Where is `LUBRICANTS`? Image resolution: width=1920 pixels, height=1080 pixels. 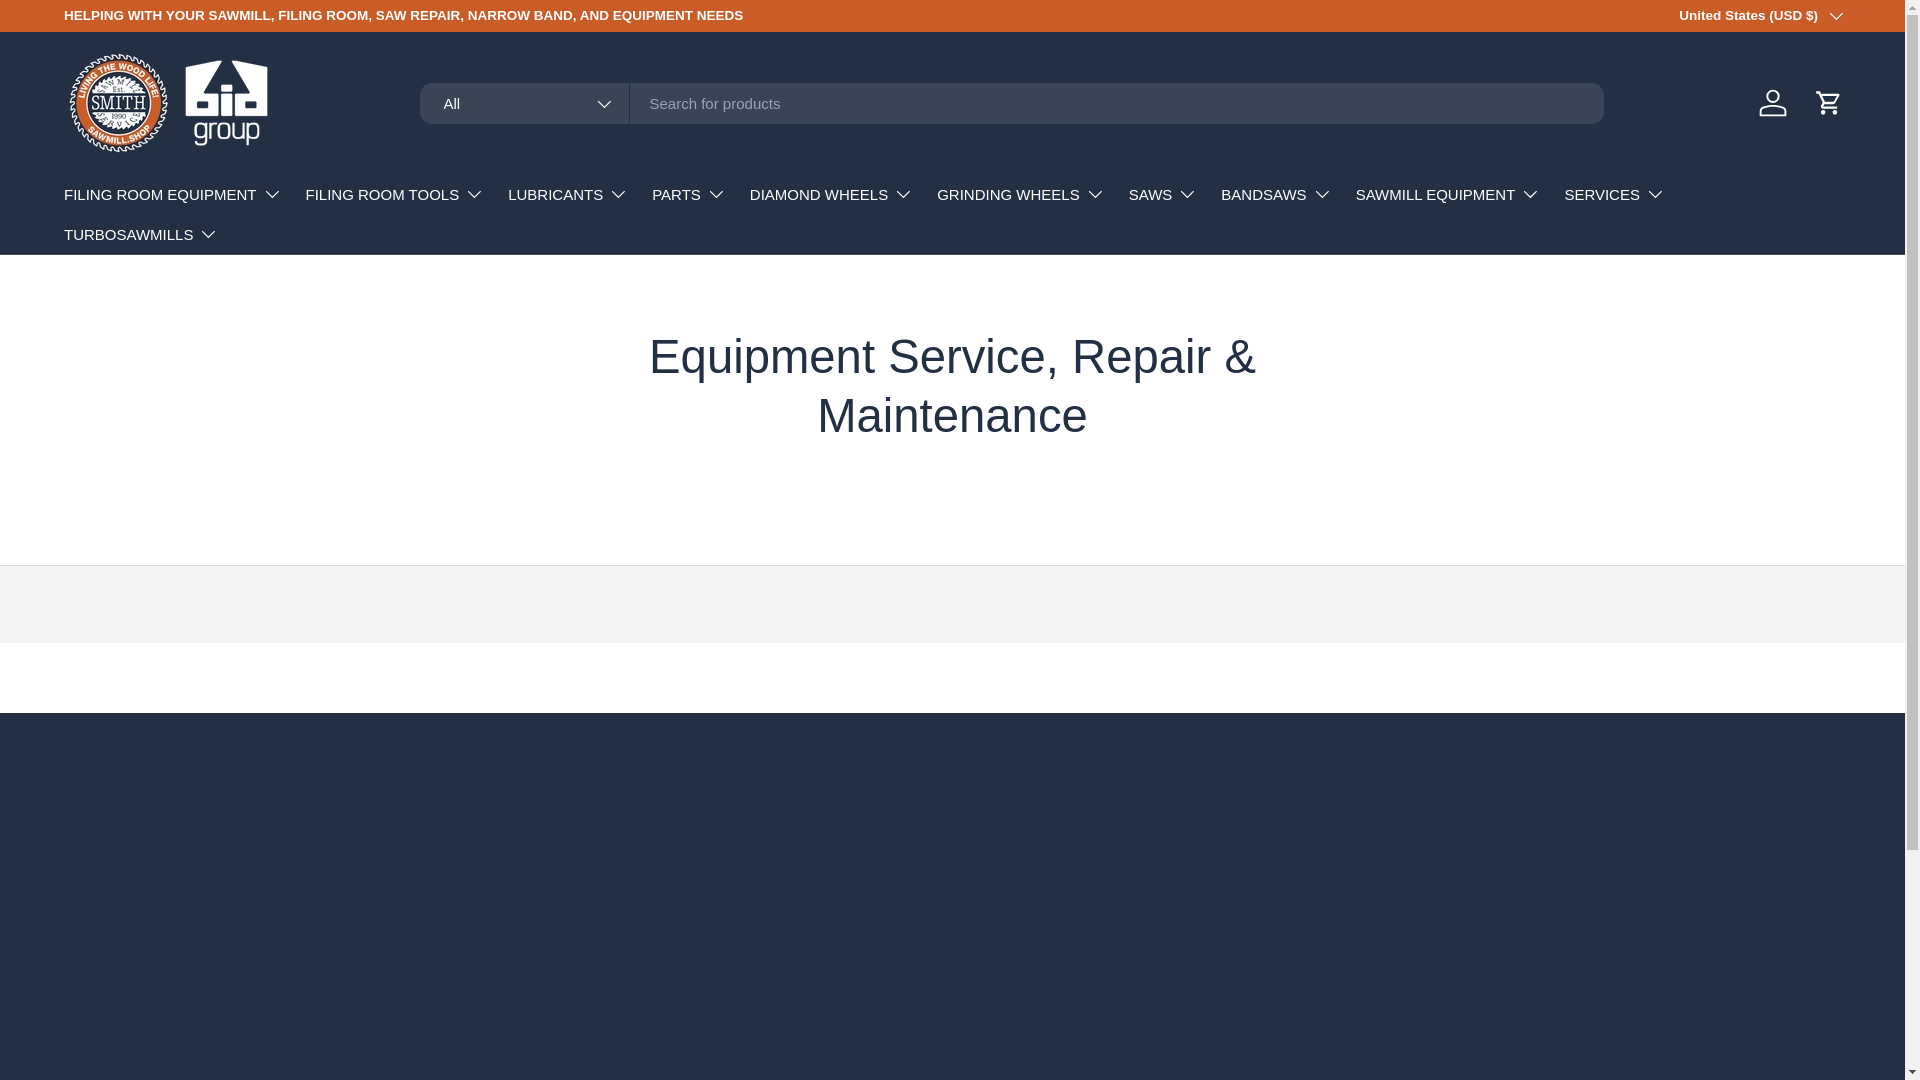 LUBRICANTS is located at coordinates (568, 193).